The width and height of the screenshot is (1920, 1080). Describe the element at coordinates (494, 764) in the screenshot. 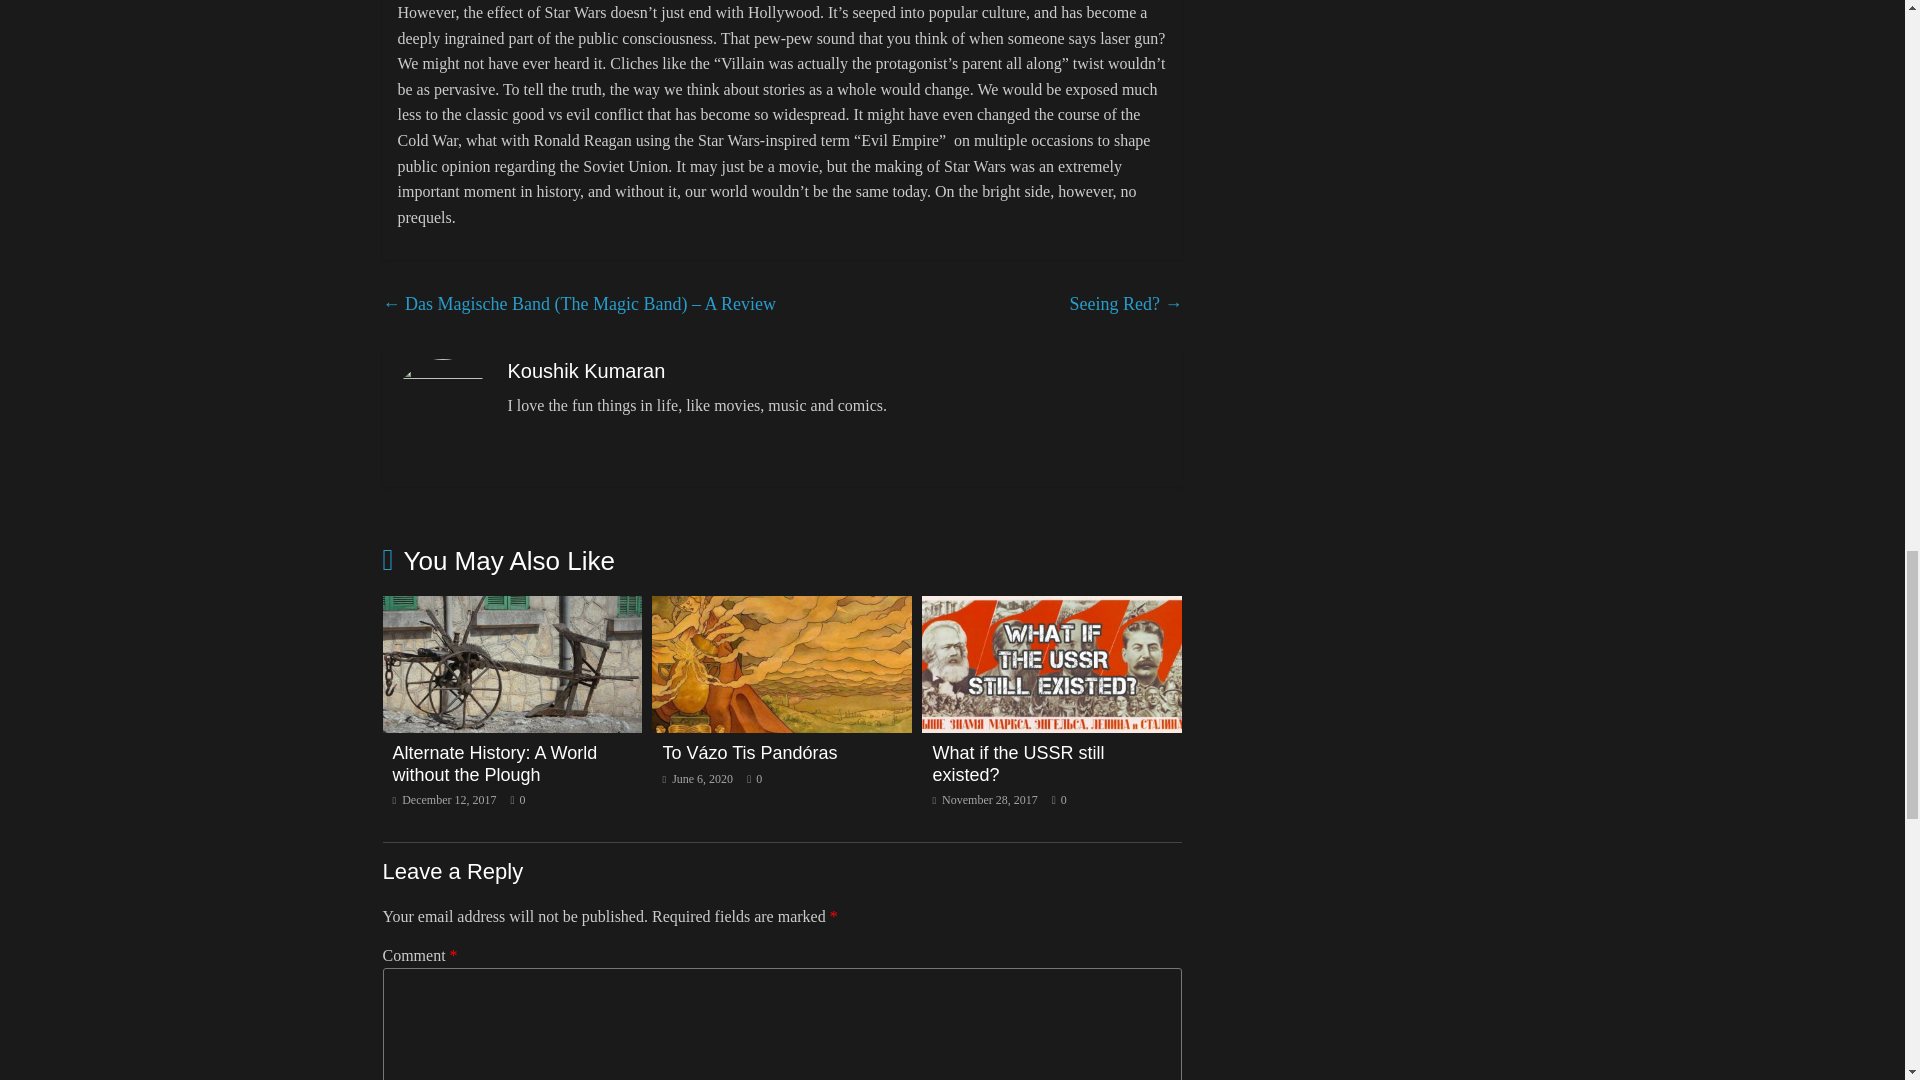

I see `Alternate History: A World without the Plough` at that location.